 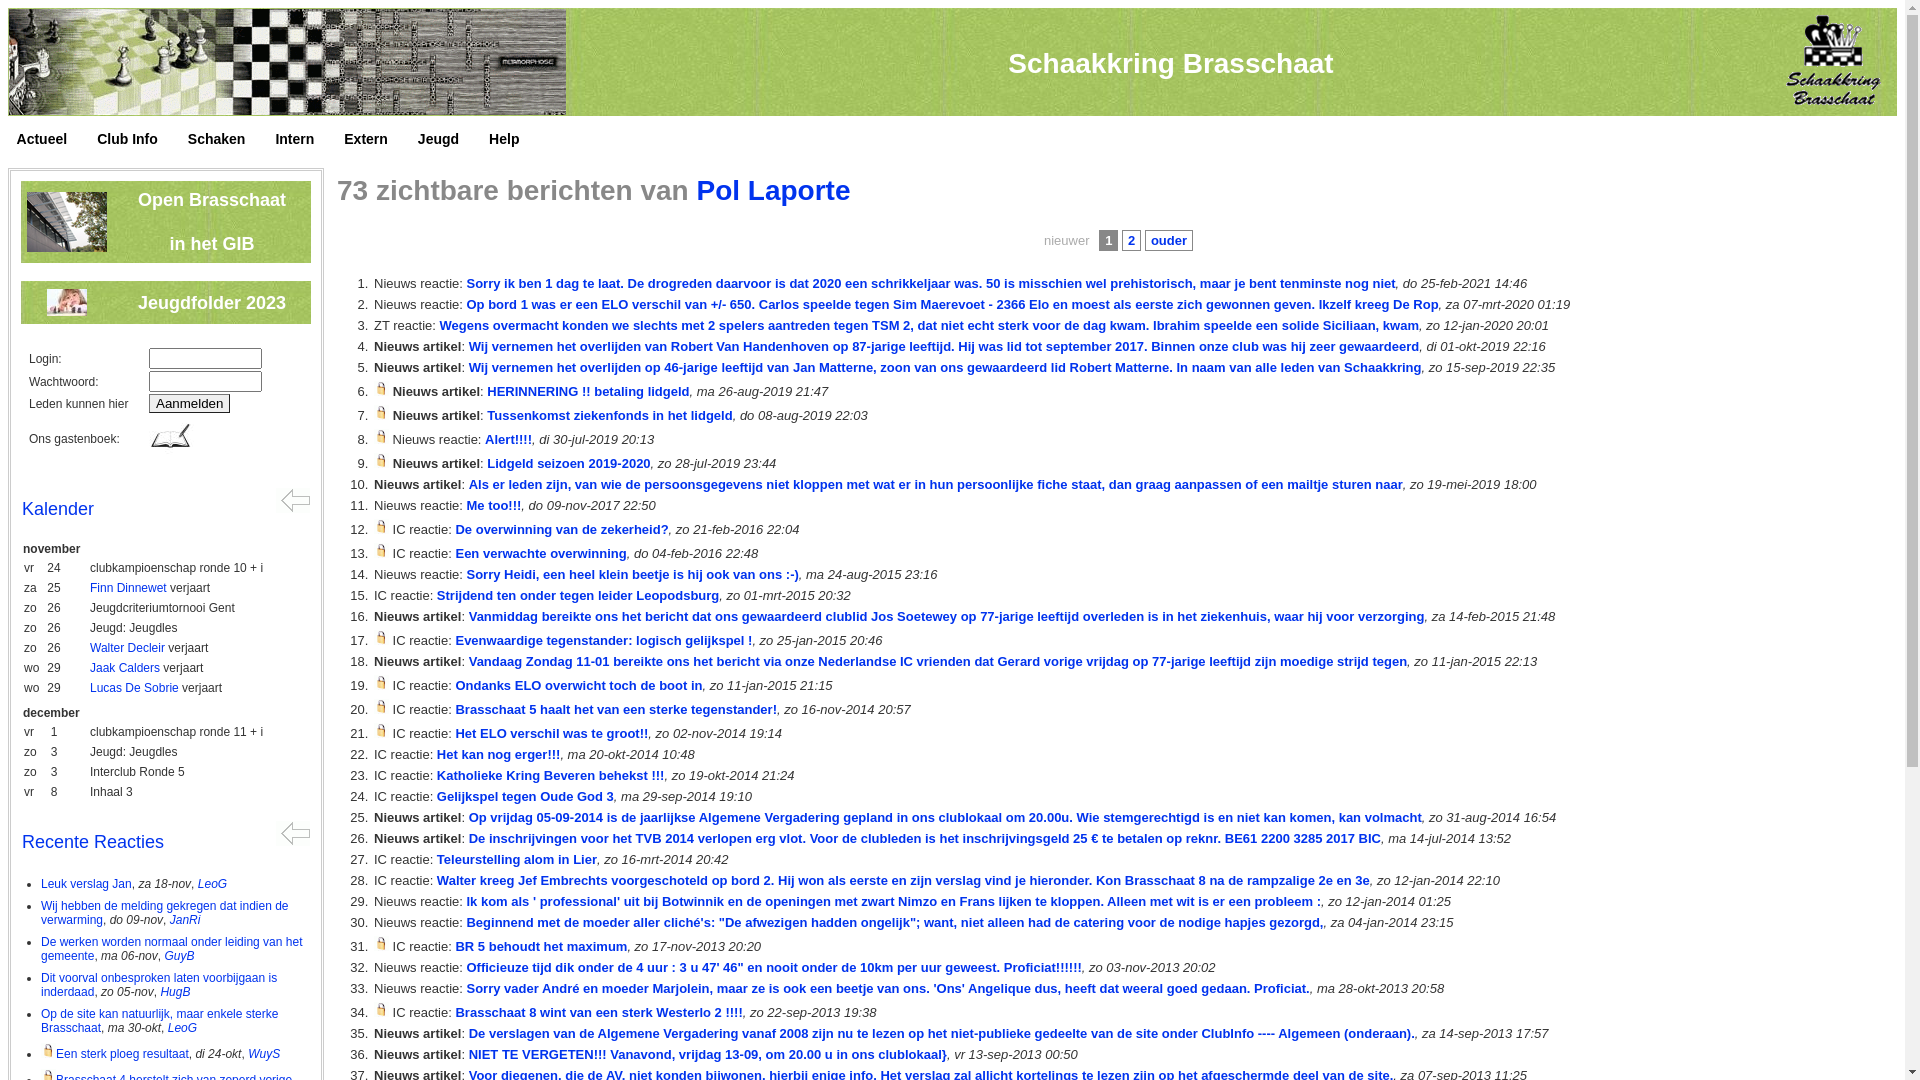 I want to click on Extern, so click(x=376, y=140).